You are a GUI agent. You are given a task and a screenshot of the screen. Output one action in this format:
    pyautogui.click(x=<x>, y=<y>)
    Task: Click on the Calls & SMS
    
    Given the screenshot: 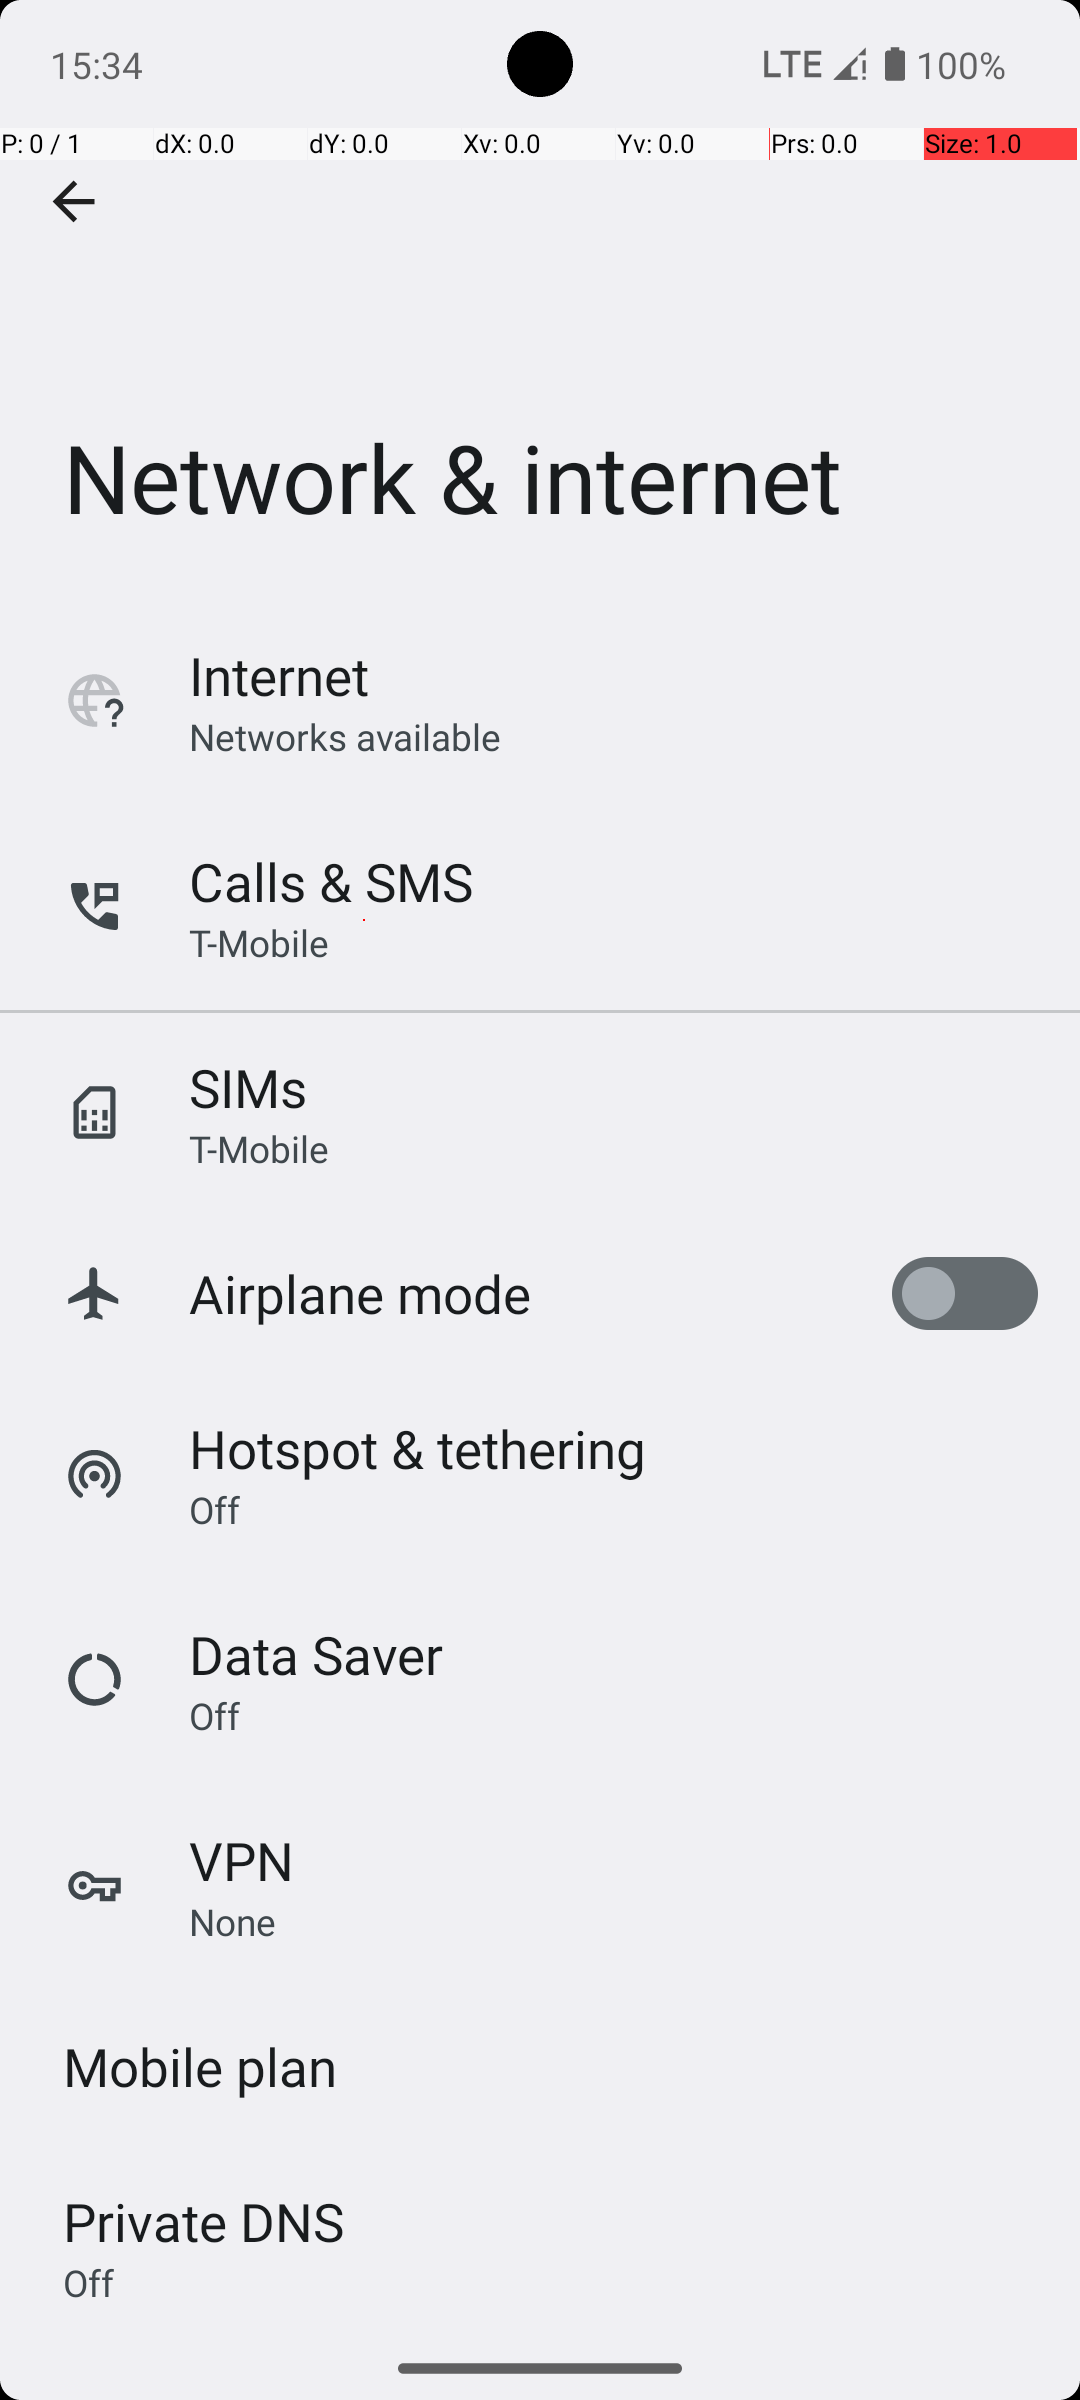 What is the action you would take?
    pyautogui.click(x=331, y=882)
    